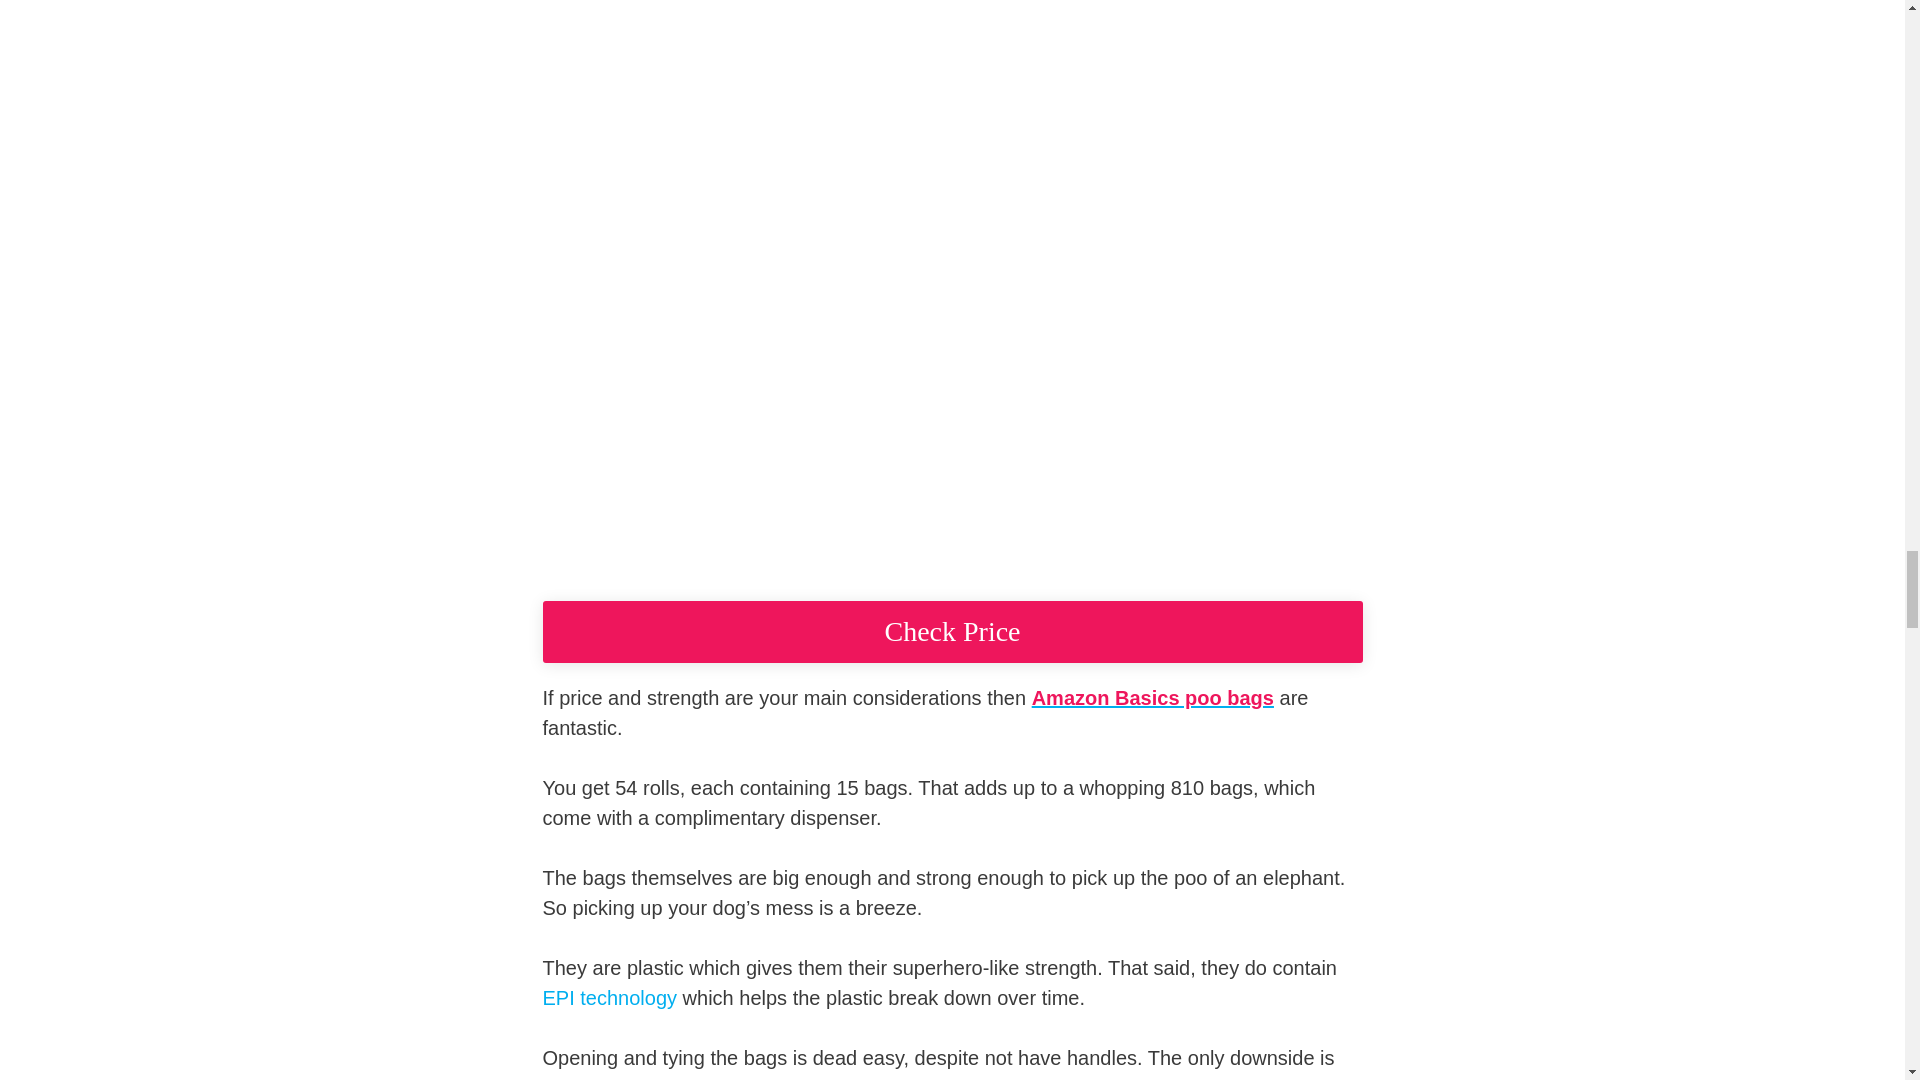 The image size is (1920, 1080). Describe the element at coordinates (609, 998) in the screenshot. I see `EPI technology` at that location.